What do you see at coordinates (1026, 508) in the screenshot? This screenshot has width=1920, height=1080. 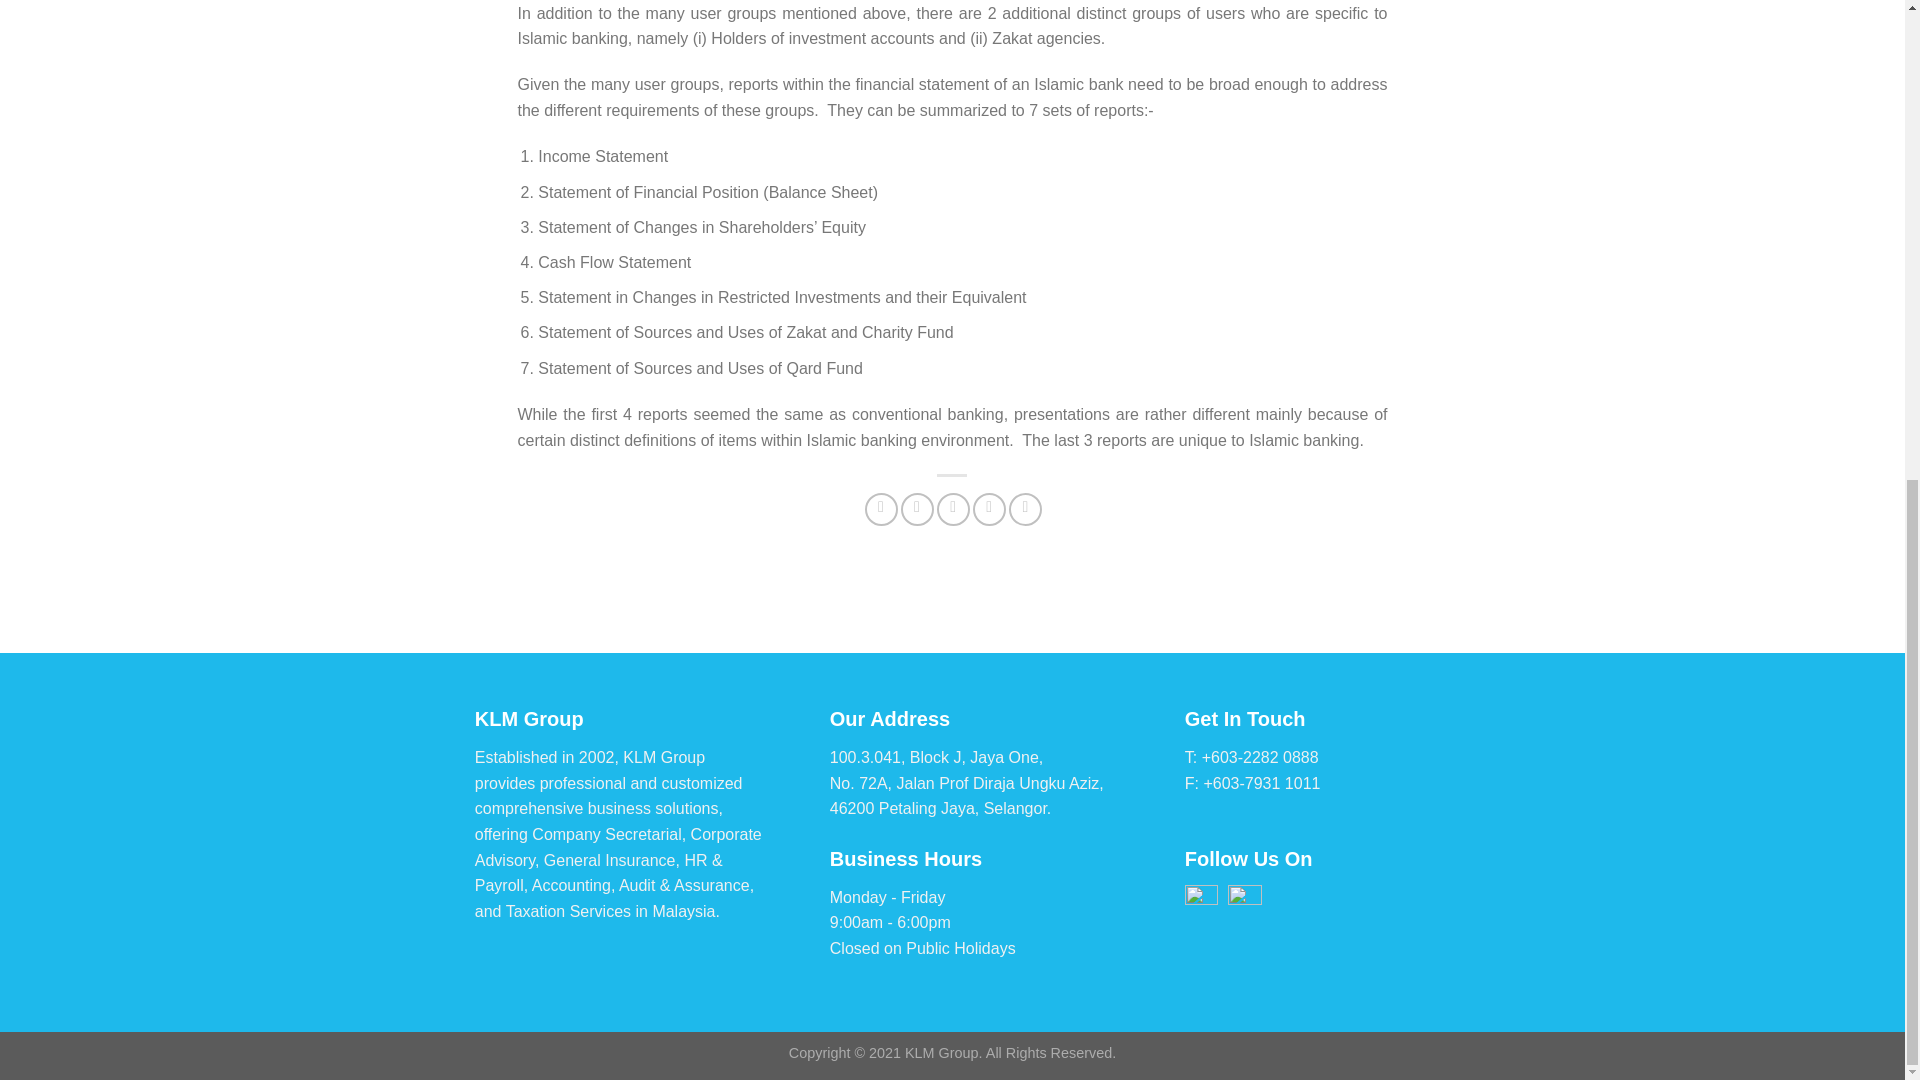 I see `Share on LinkedIn` at bounding box center [1026, 508].